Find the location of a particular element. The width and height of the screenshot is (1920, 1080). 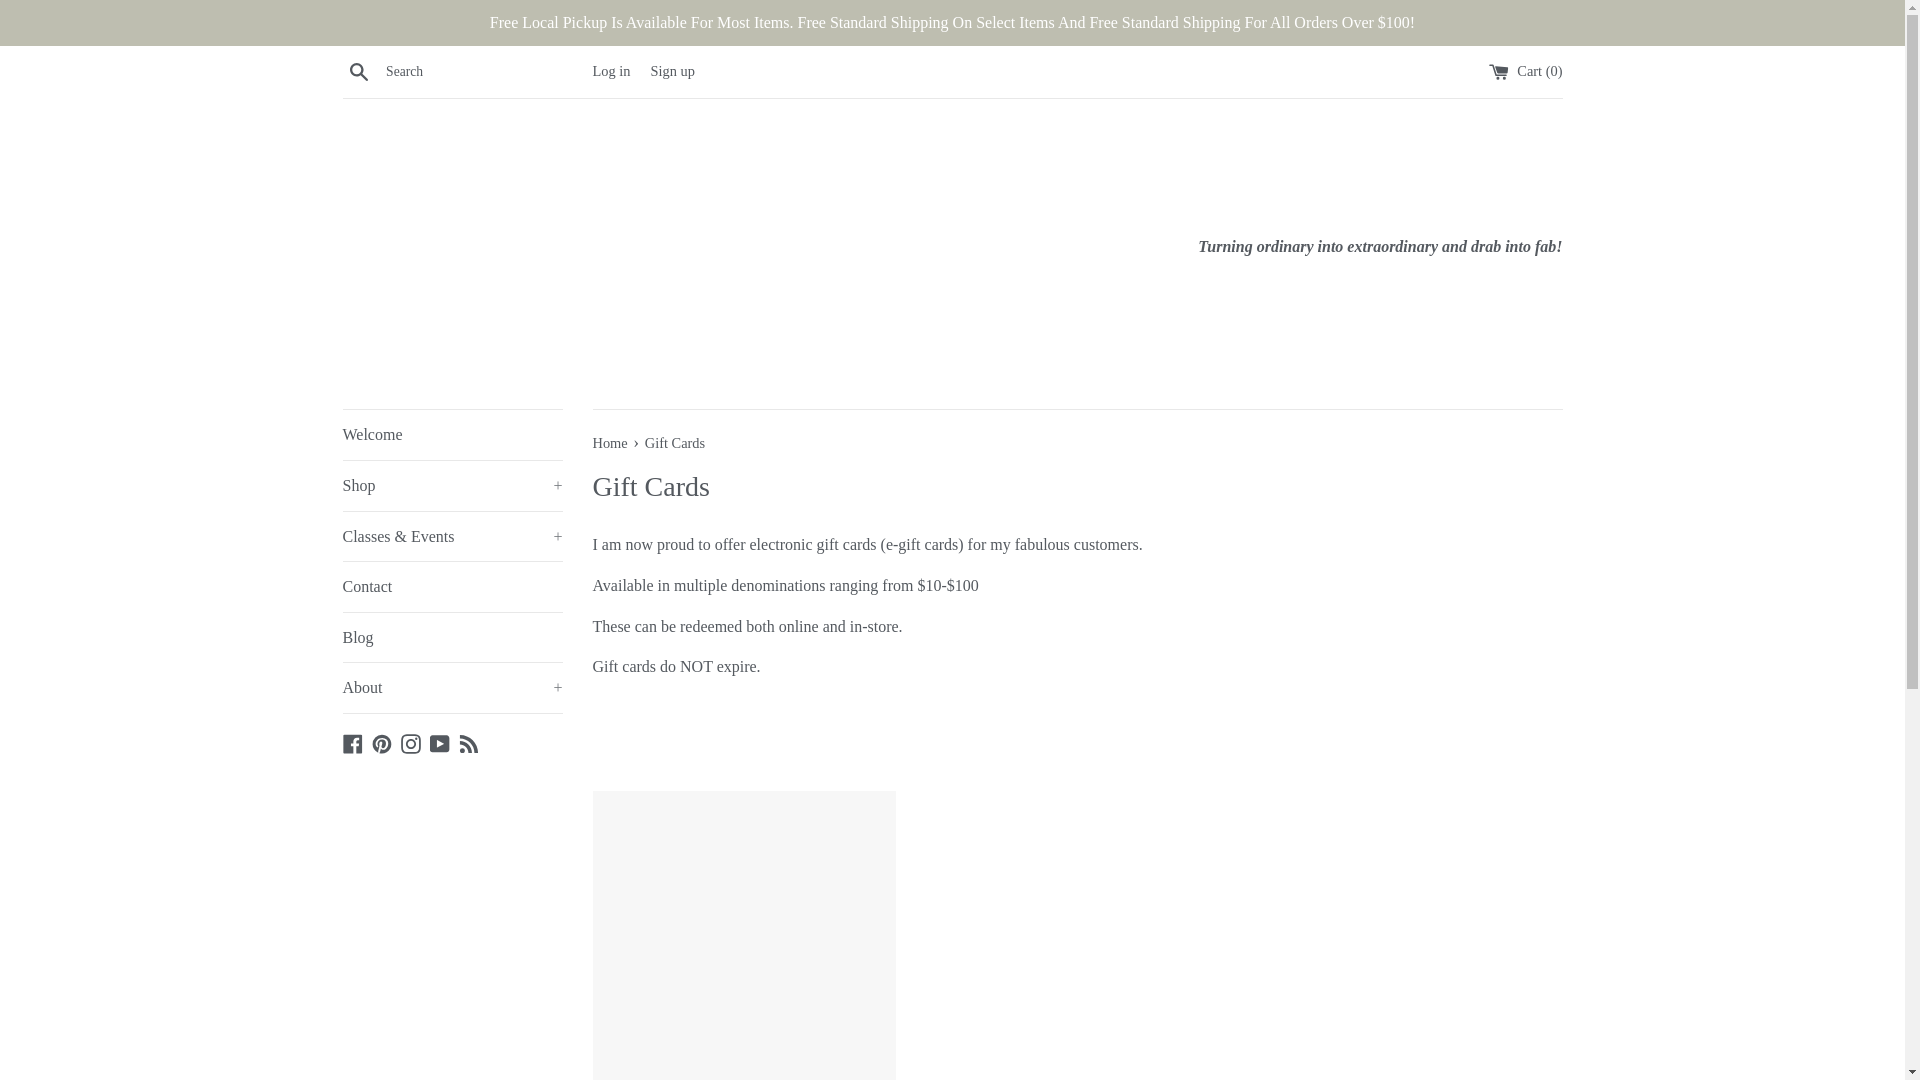

Flippin' Fabulous LLC on YouTube is located at coordinates (440, 742).